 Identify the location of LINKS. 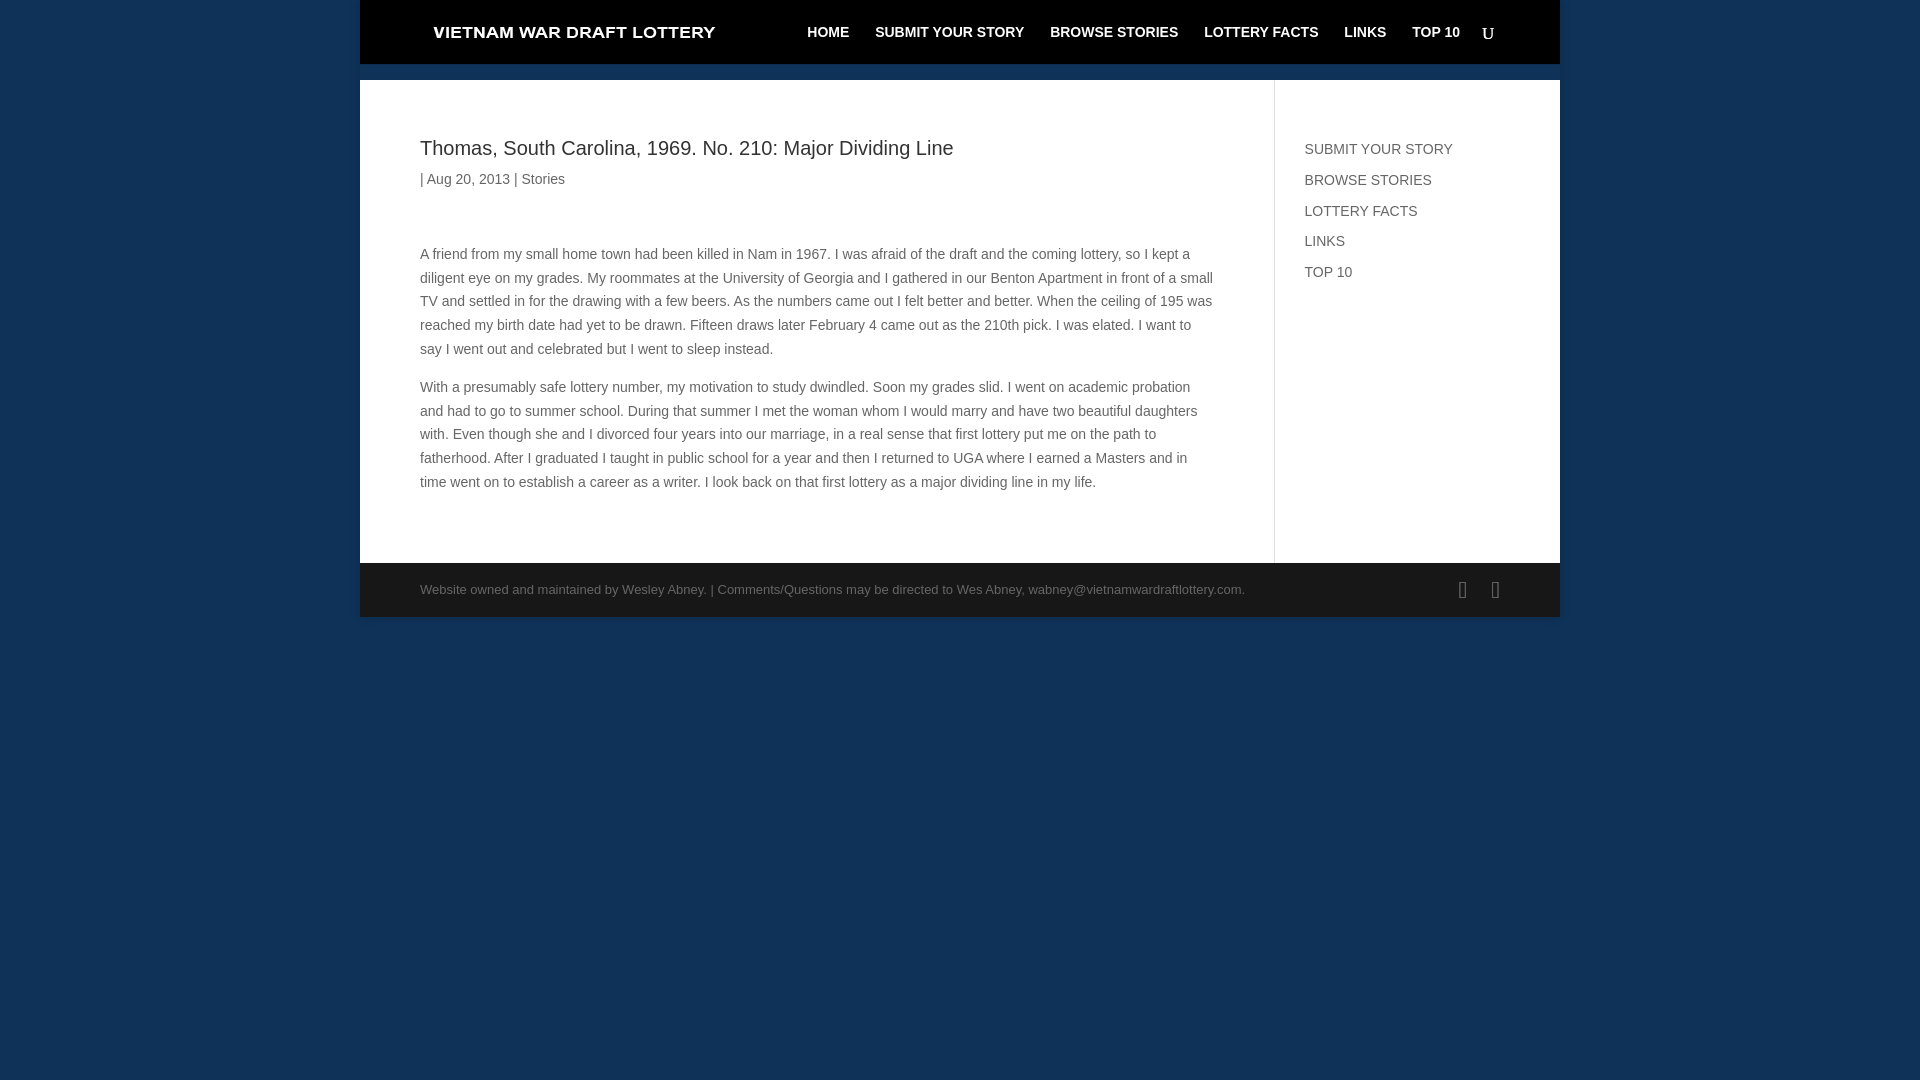
(1325, 241).